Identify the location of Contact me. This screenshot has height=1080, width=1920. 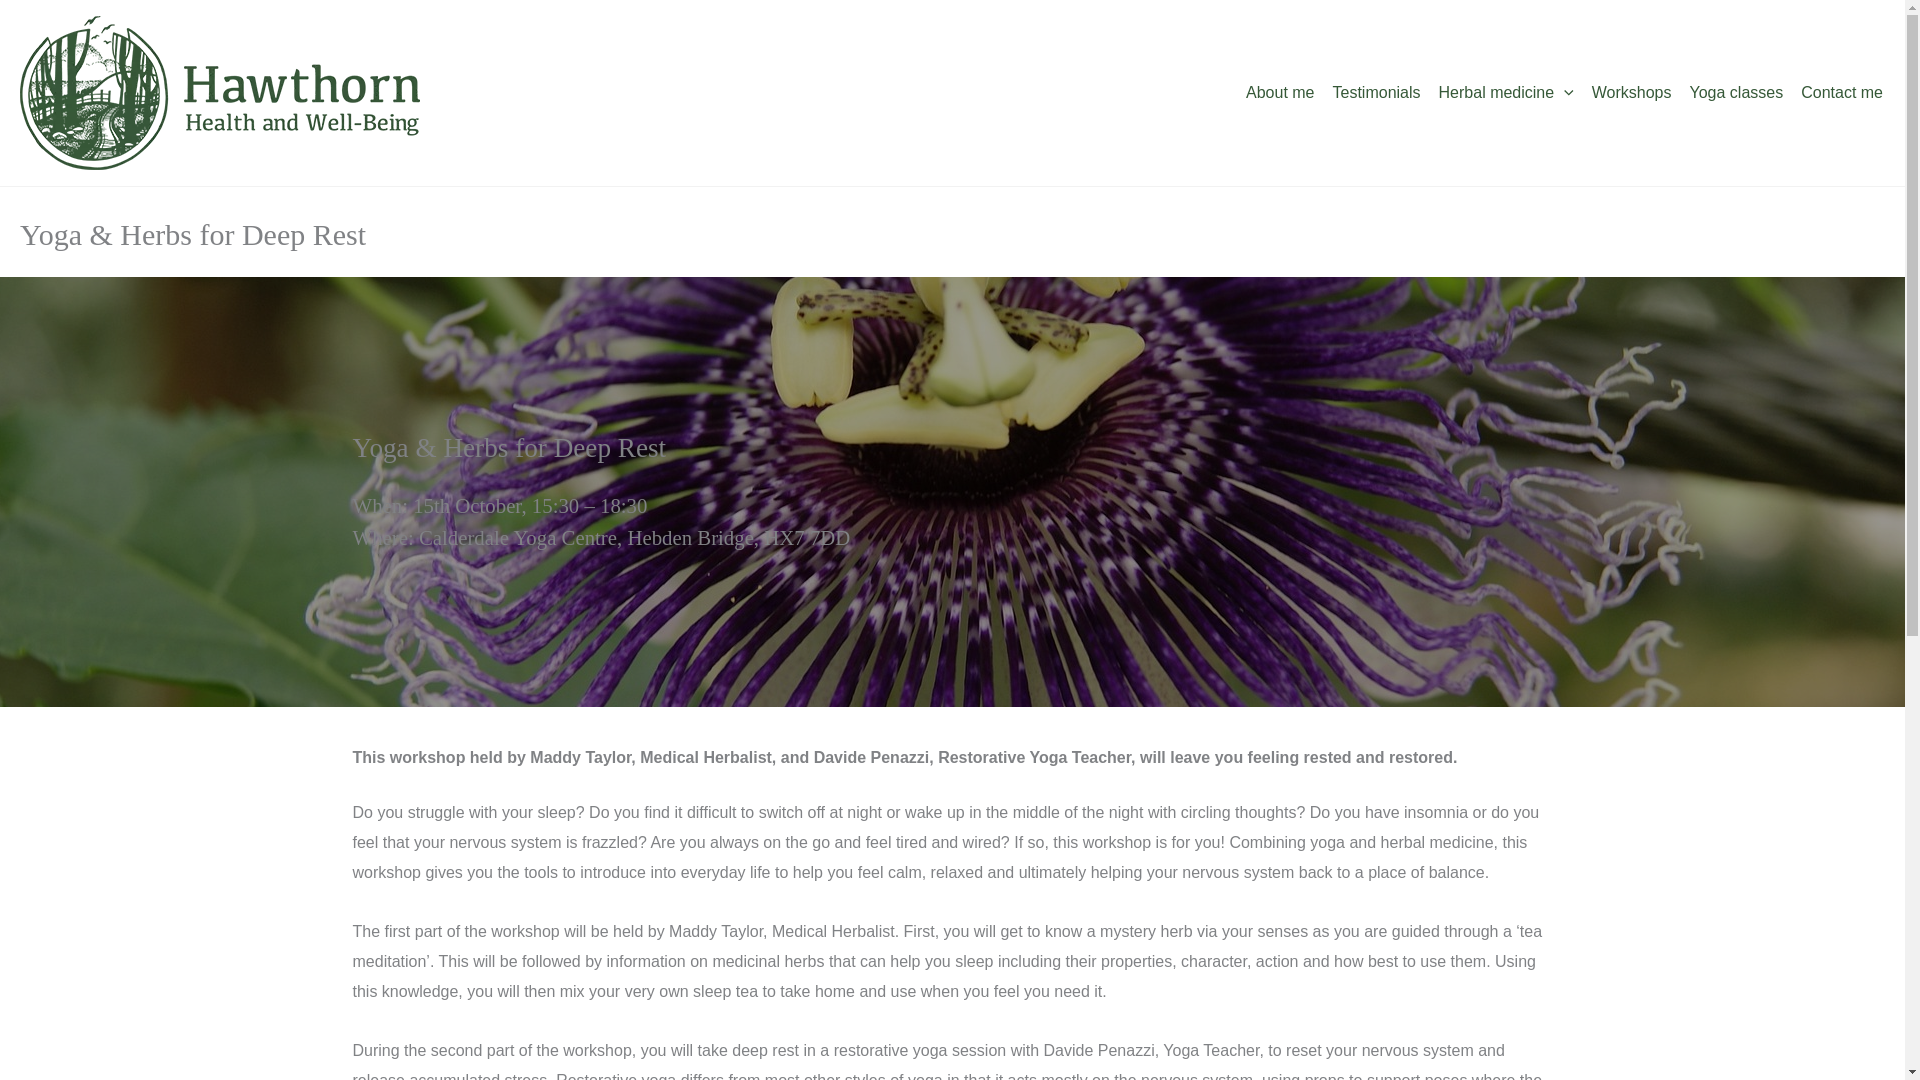
(1835, 92).